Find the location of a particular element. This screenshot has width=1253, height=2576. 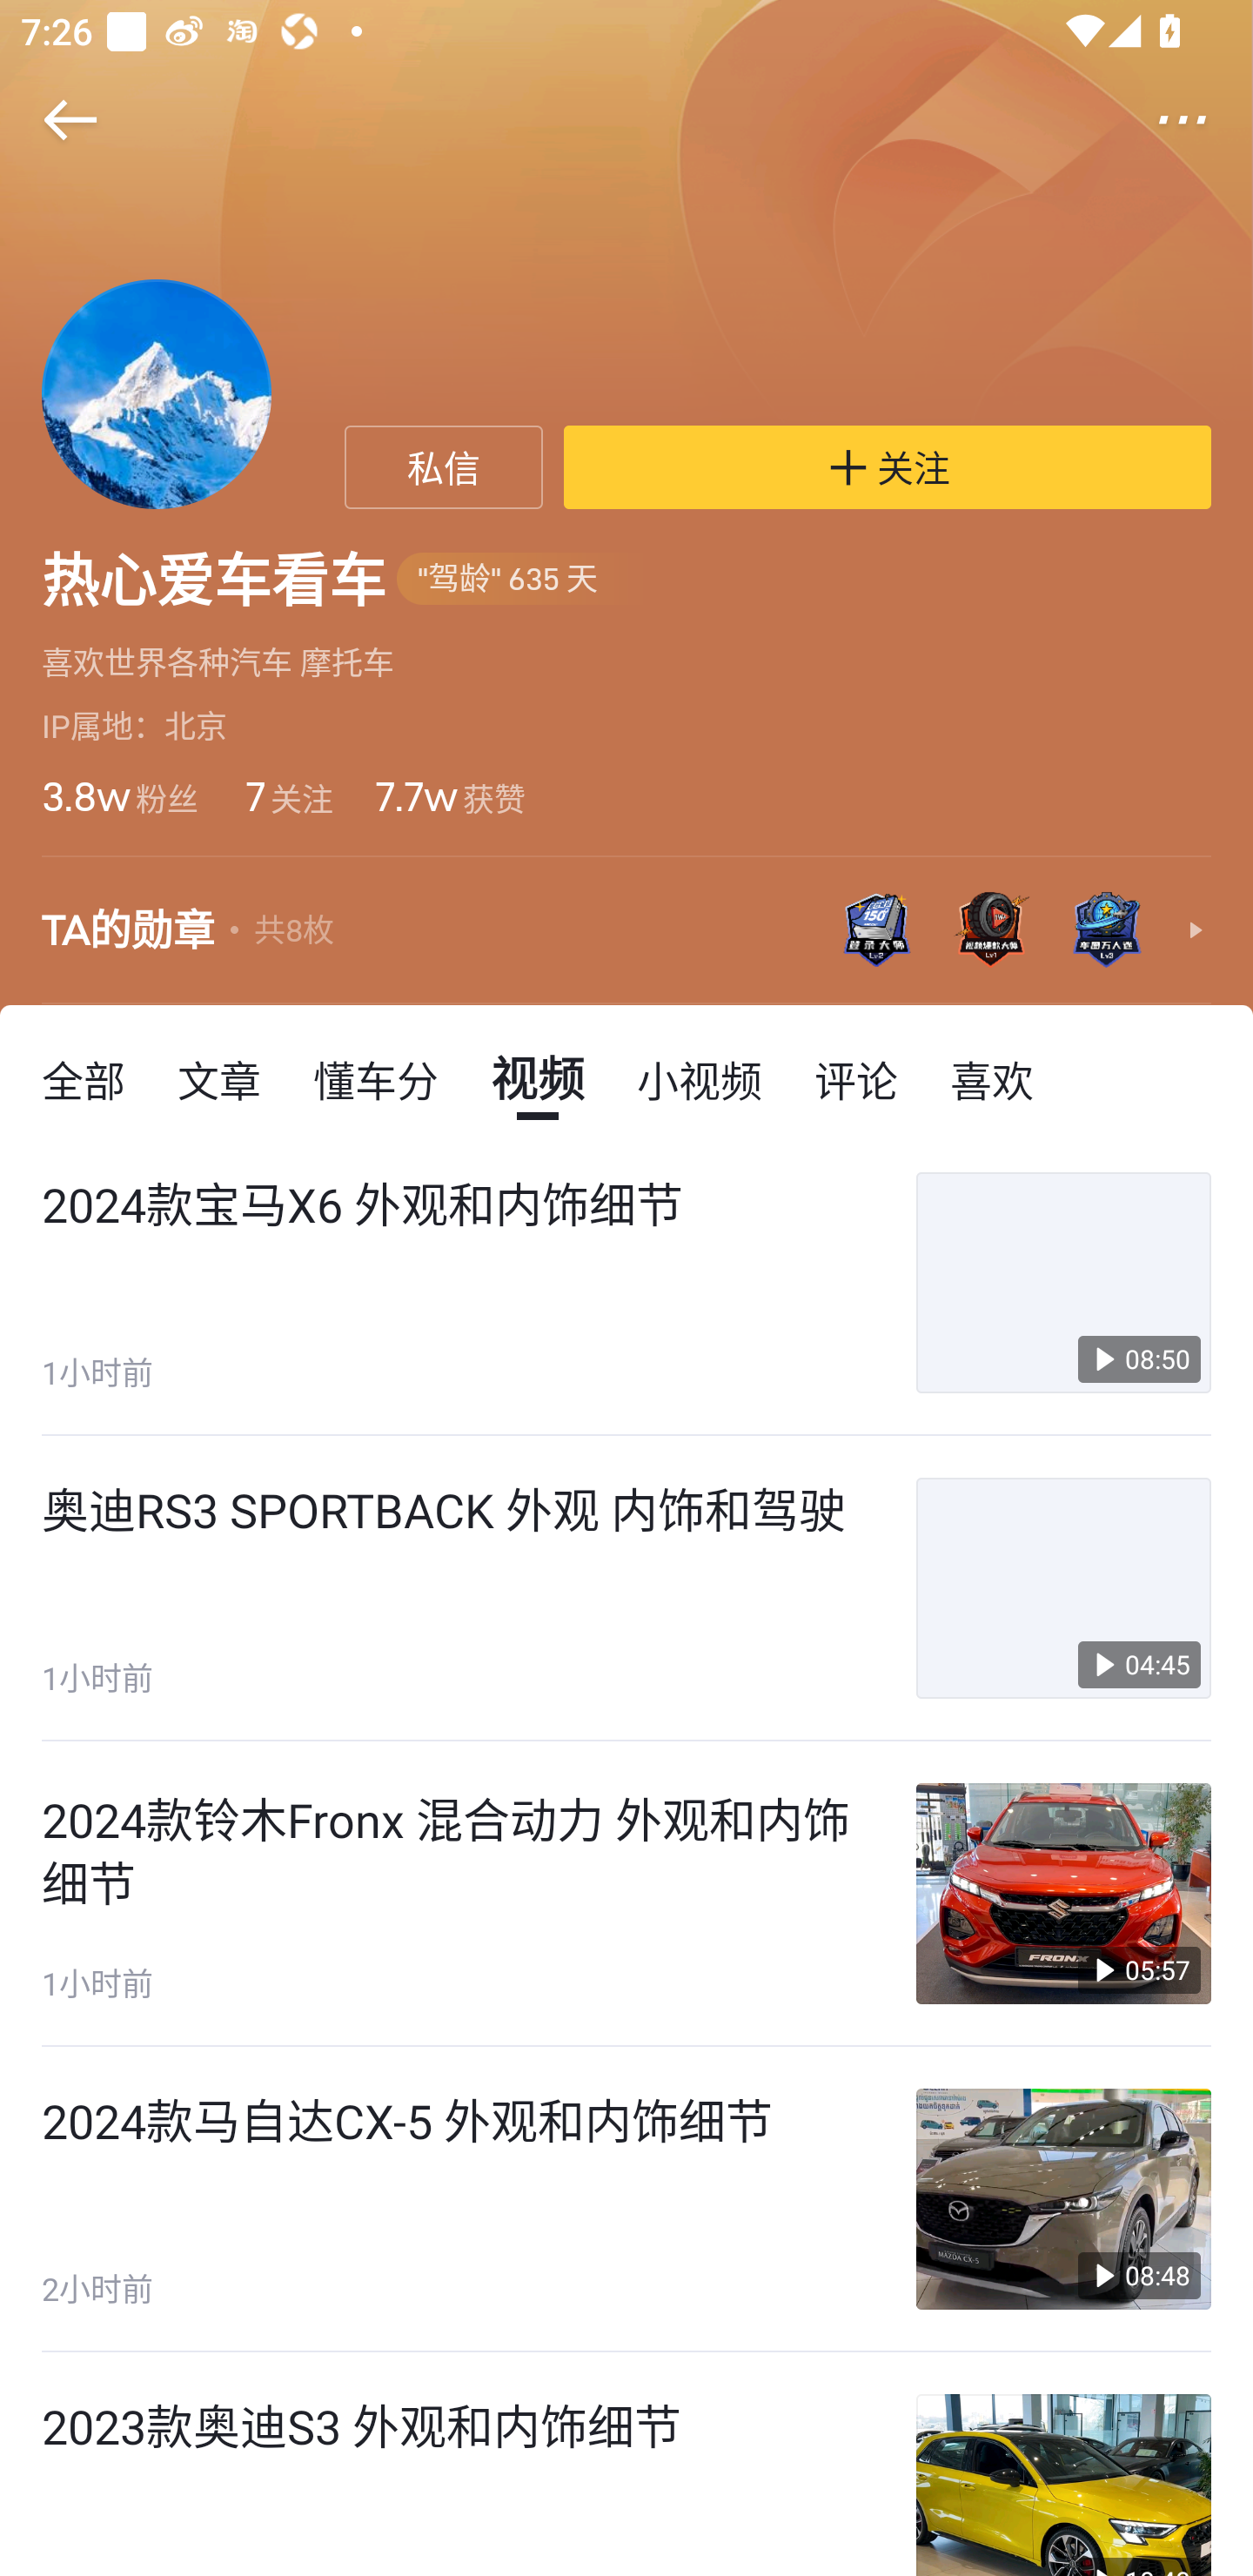

小视频 is located at coordinates (699, 1077).